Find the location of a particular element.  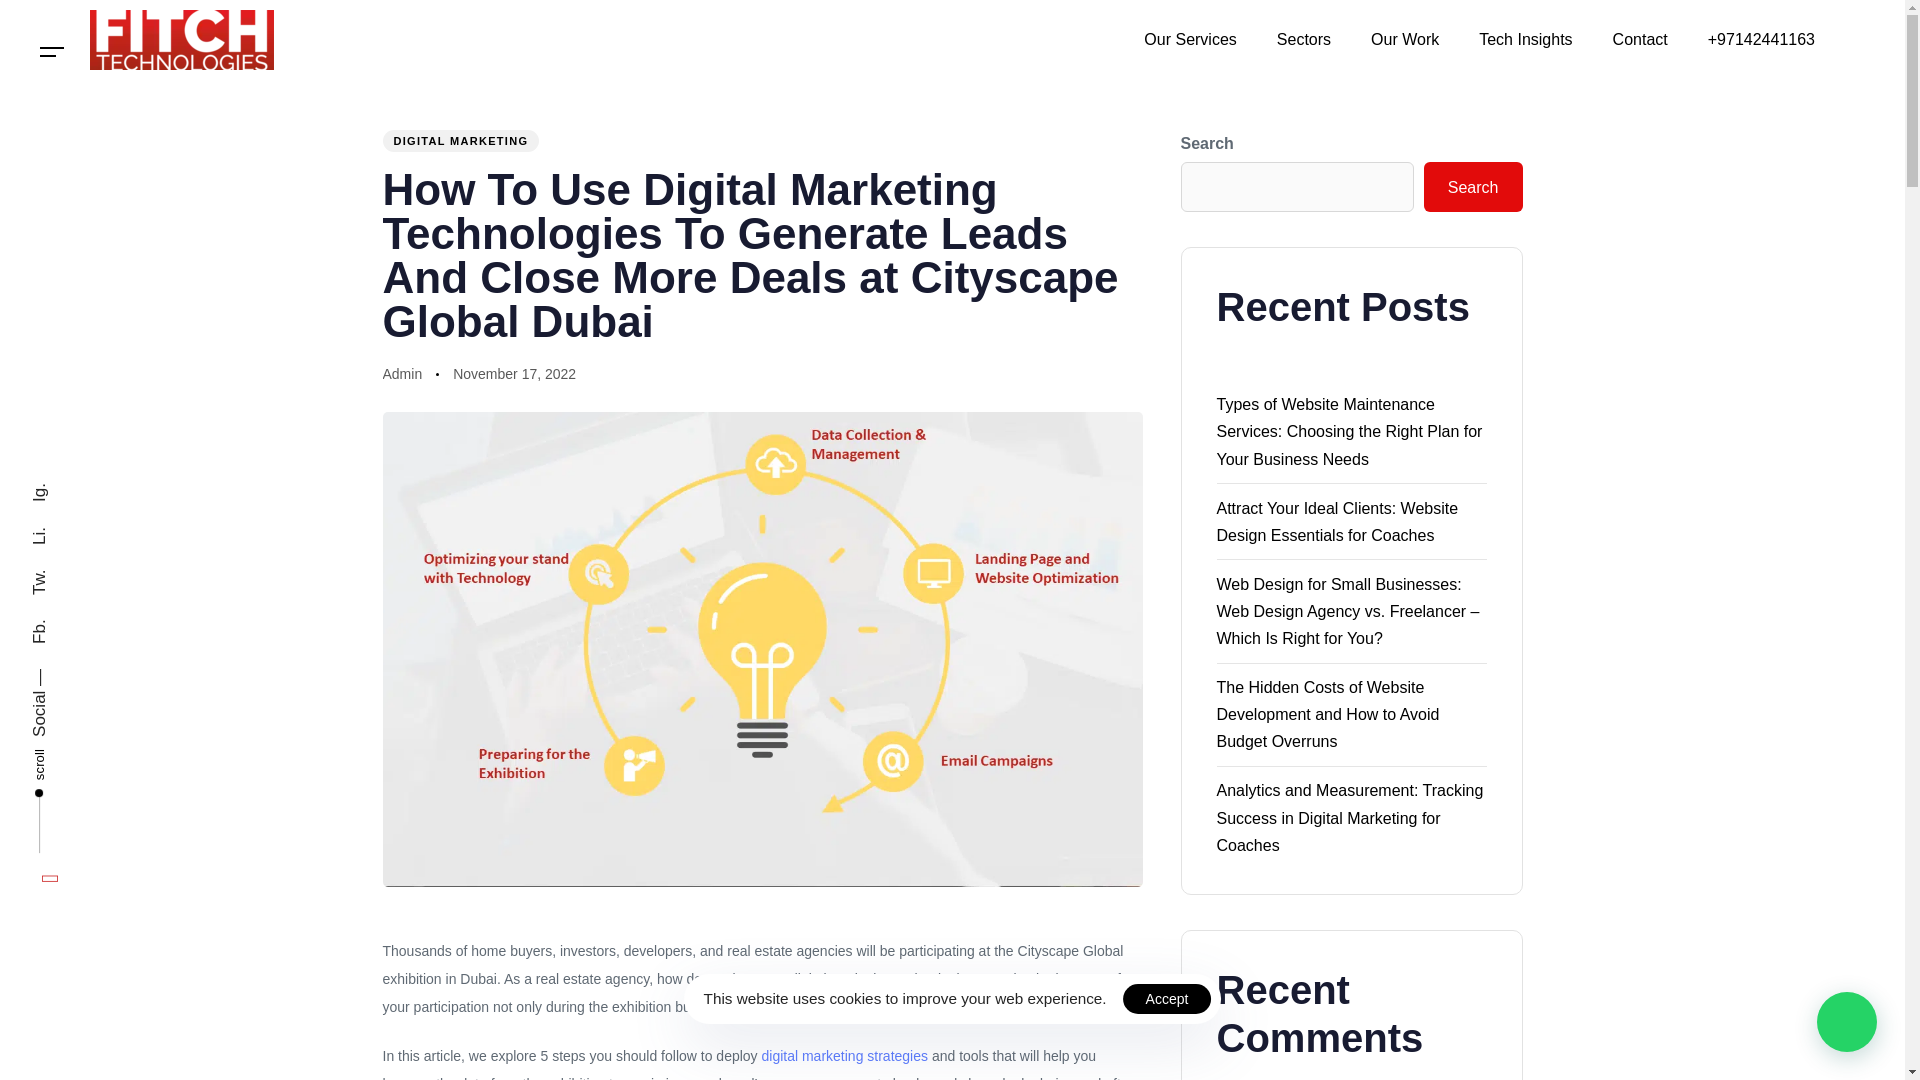

Our Work is located at coordinates (1405, 40).